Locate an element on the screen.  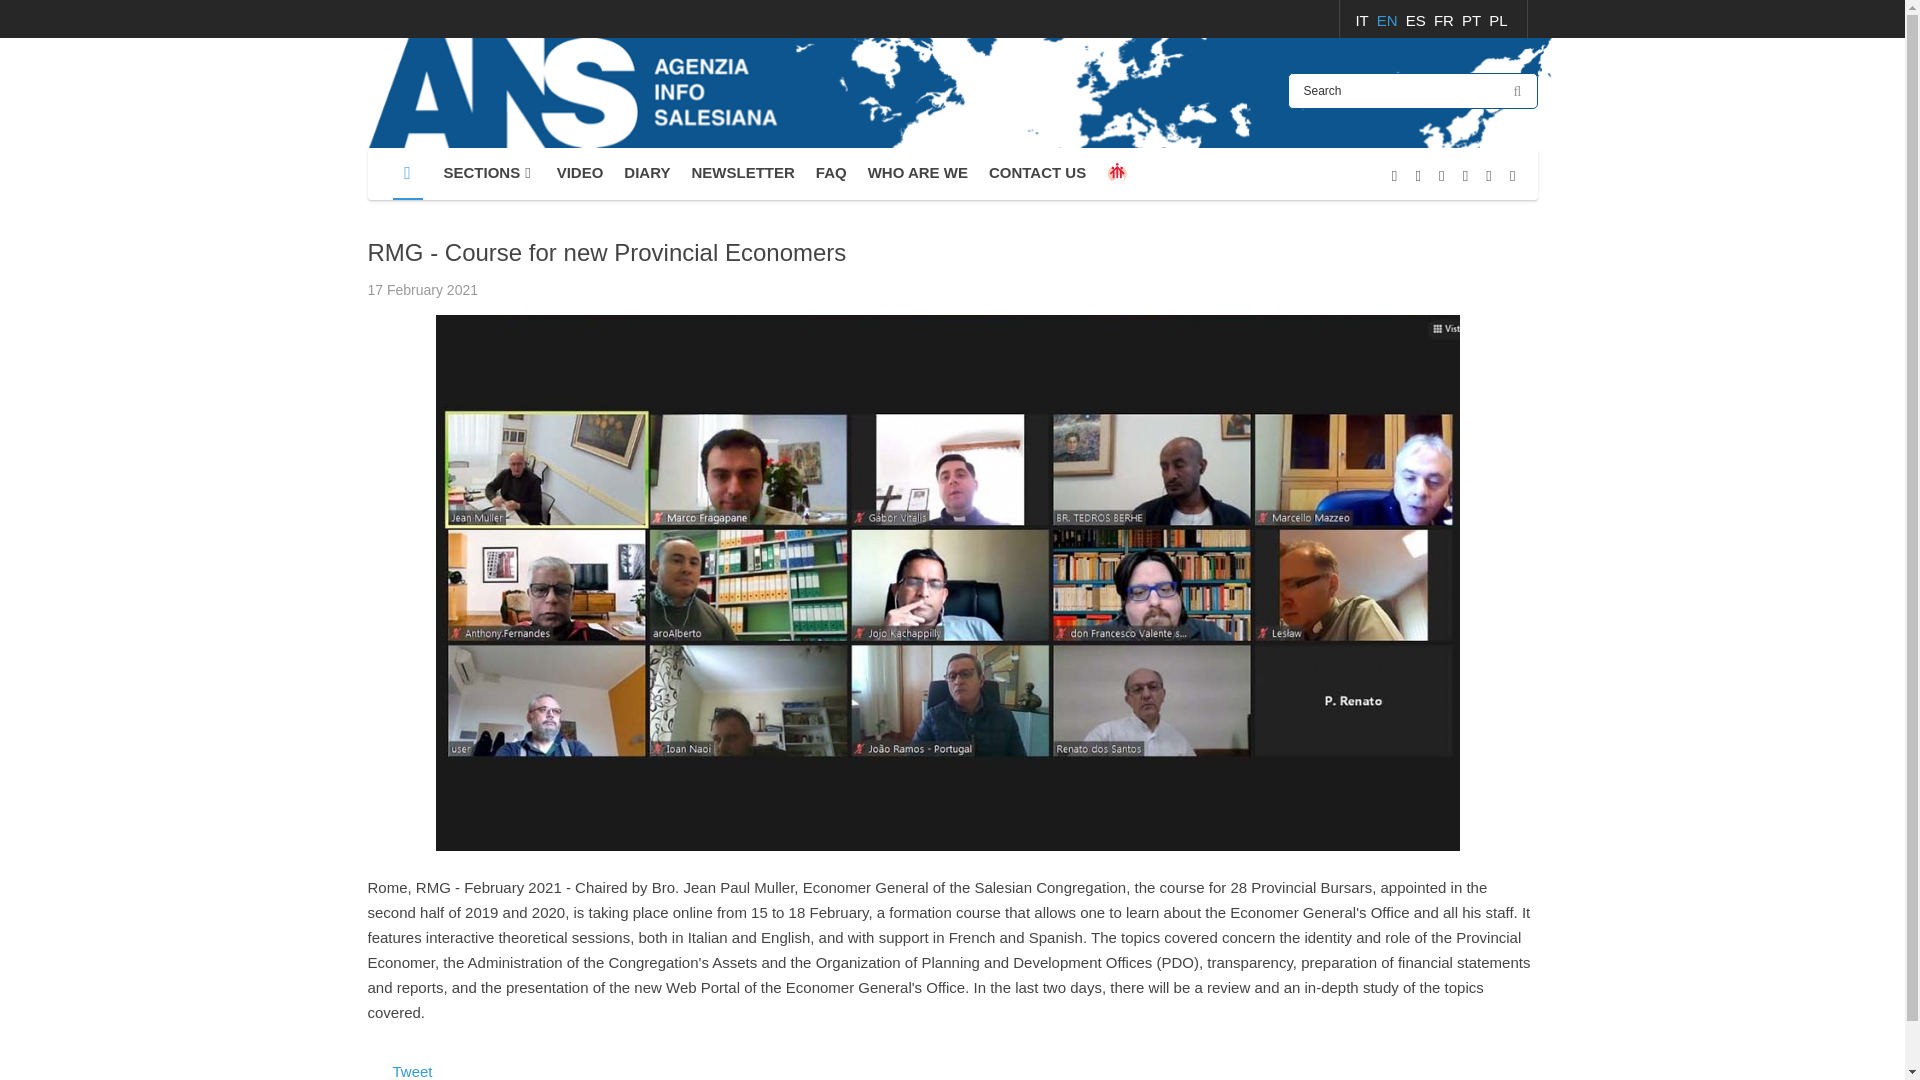
NEWSLETTER is located at coordinates (742, 173).